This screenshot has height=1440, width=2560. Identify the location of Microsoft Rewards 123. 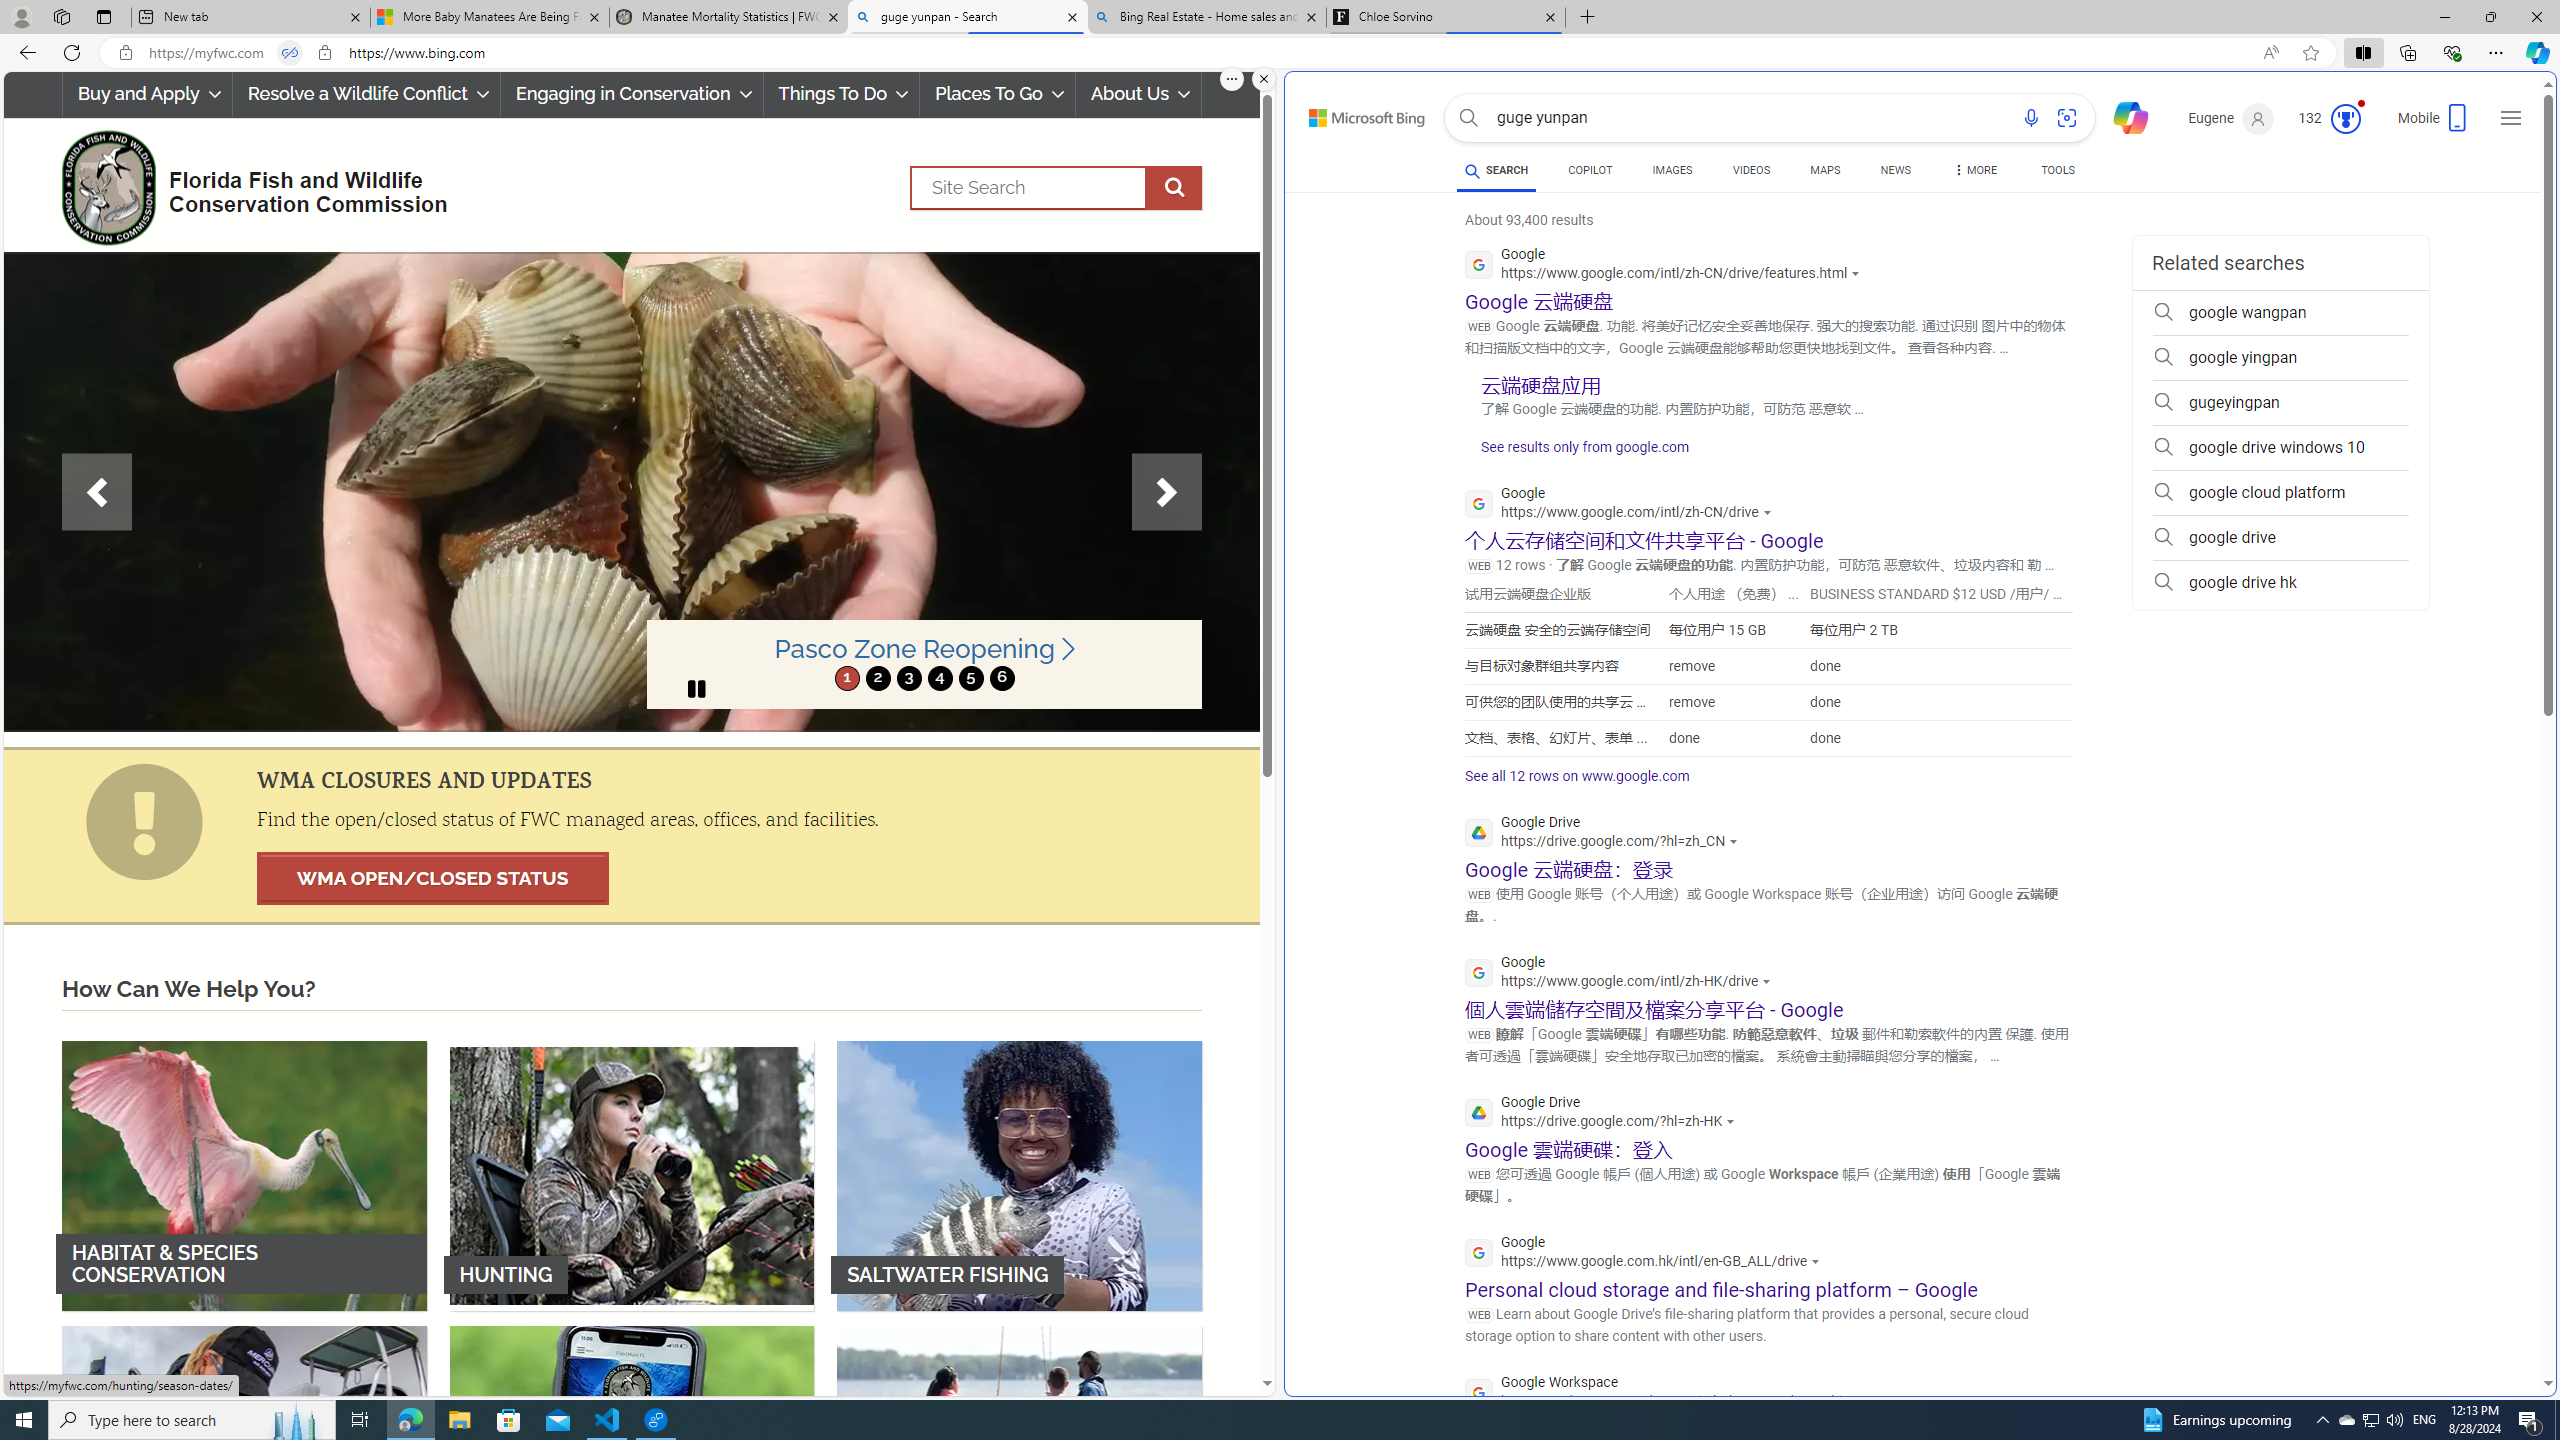
(2330, 118).